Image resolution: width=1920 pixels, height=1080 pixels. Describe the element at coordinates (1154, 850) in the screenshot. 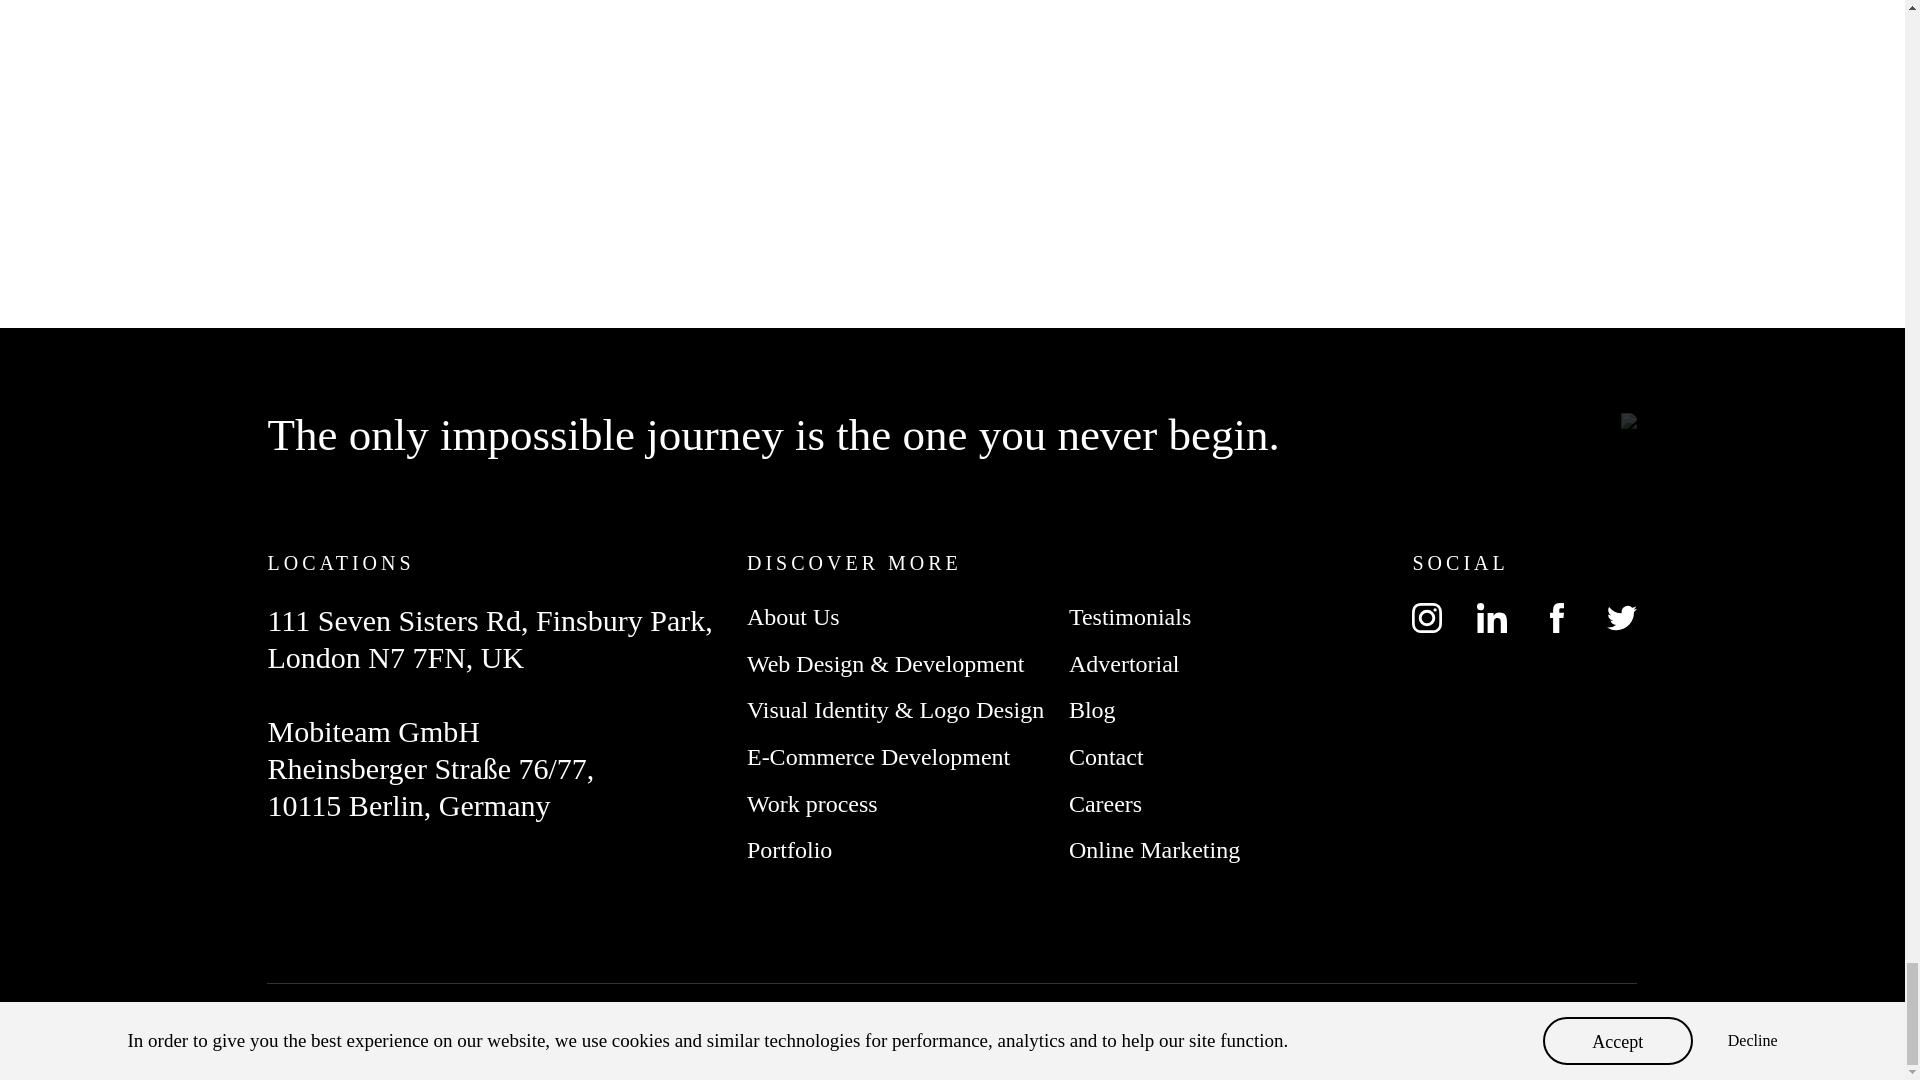

I see `Online Marketing` at that location.